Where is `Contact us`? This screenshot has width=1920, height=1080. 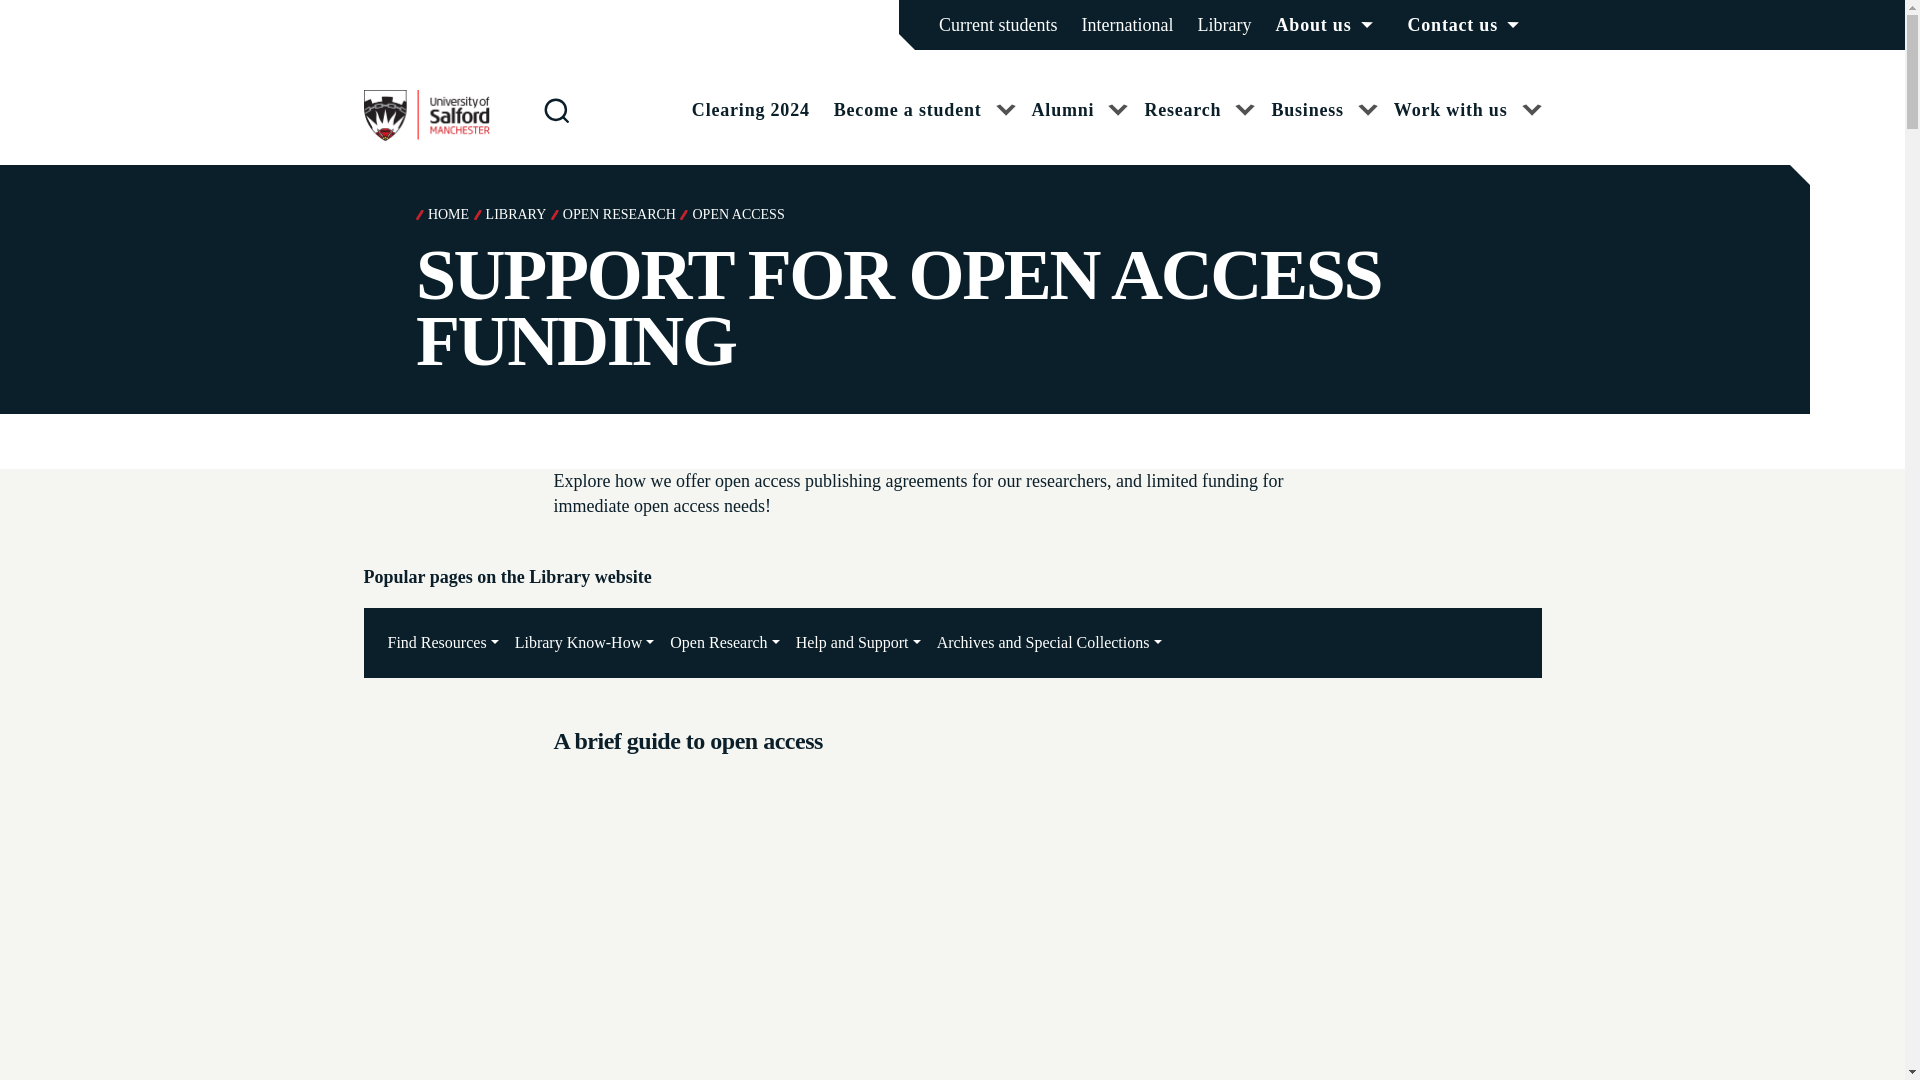 Contact us is located at coordinates (1468, 24).